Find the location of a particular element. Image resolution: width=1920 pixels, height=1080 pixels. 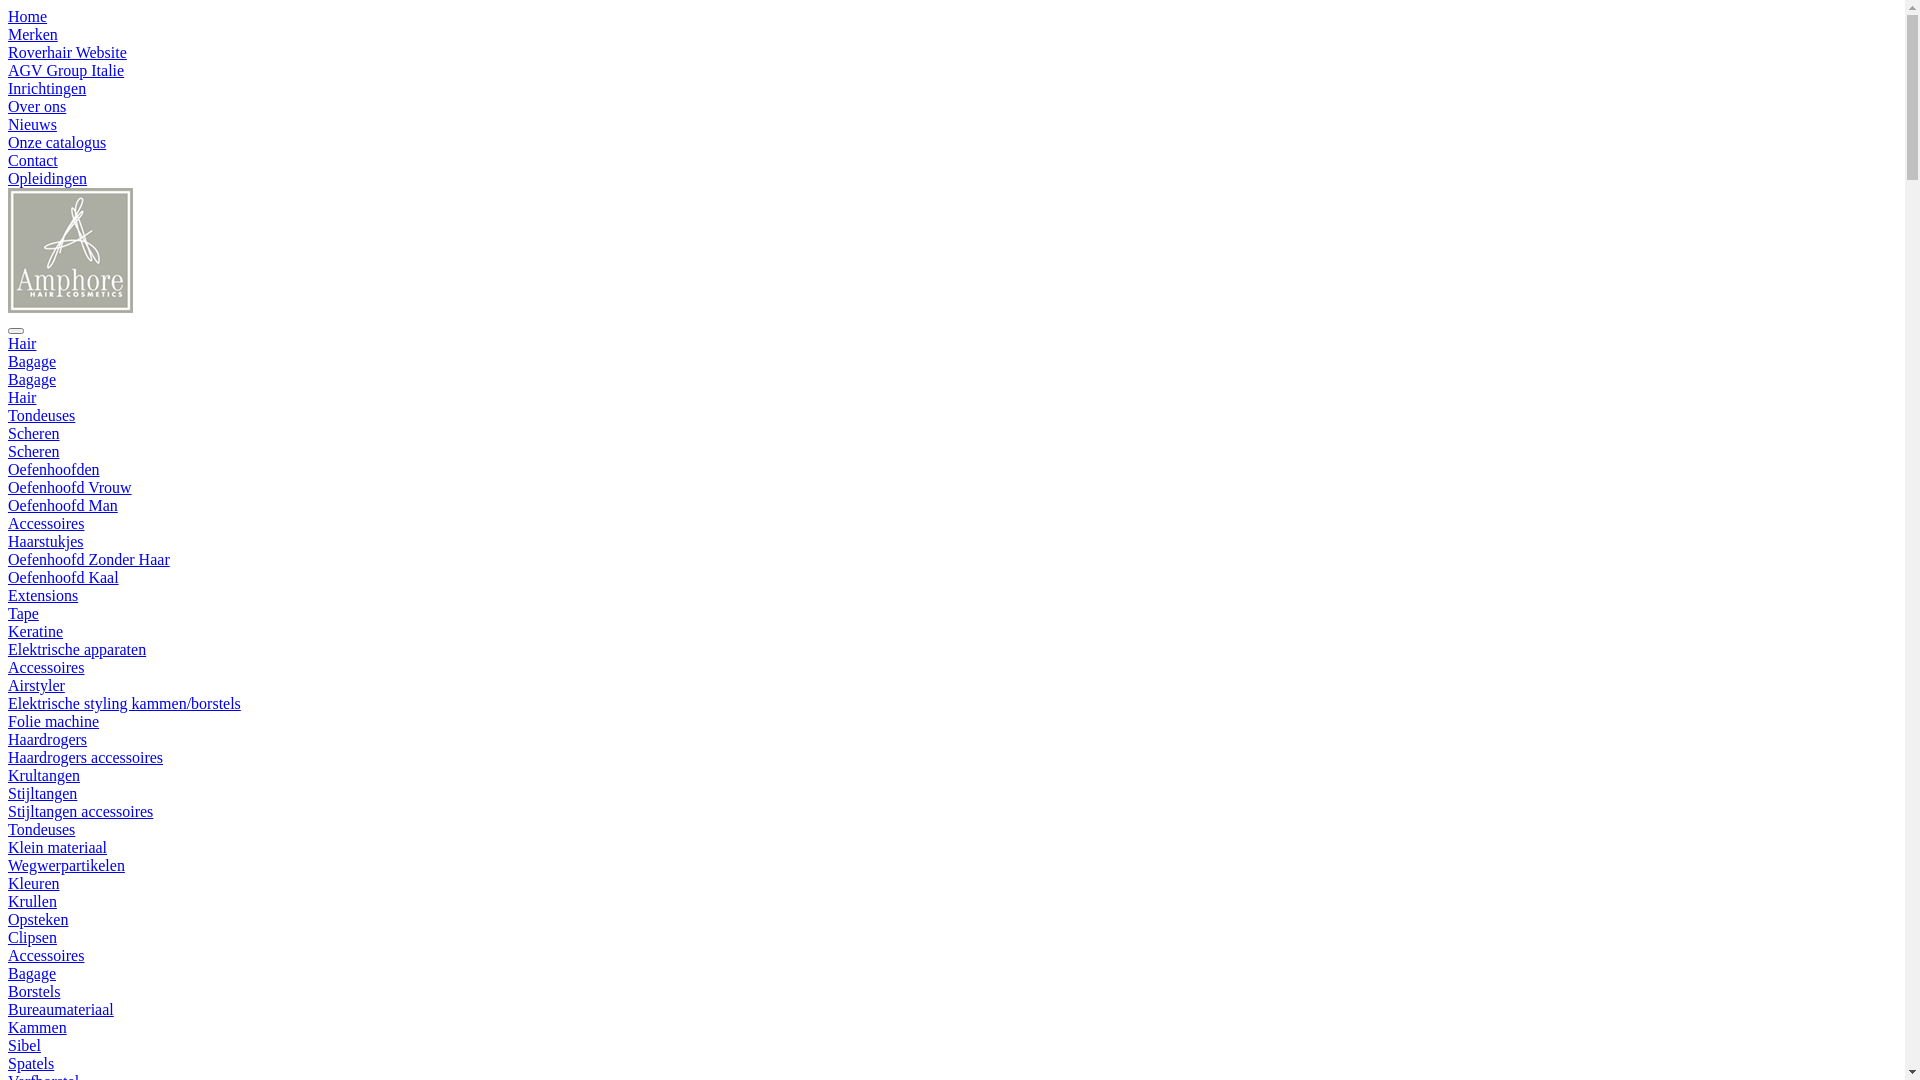

Accessoires is located at coordinates (46, 668).